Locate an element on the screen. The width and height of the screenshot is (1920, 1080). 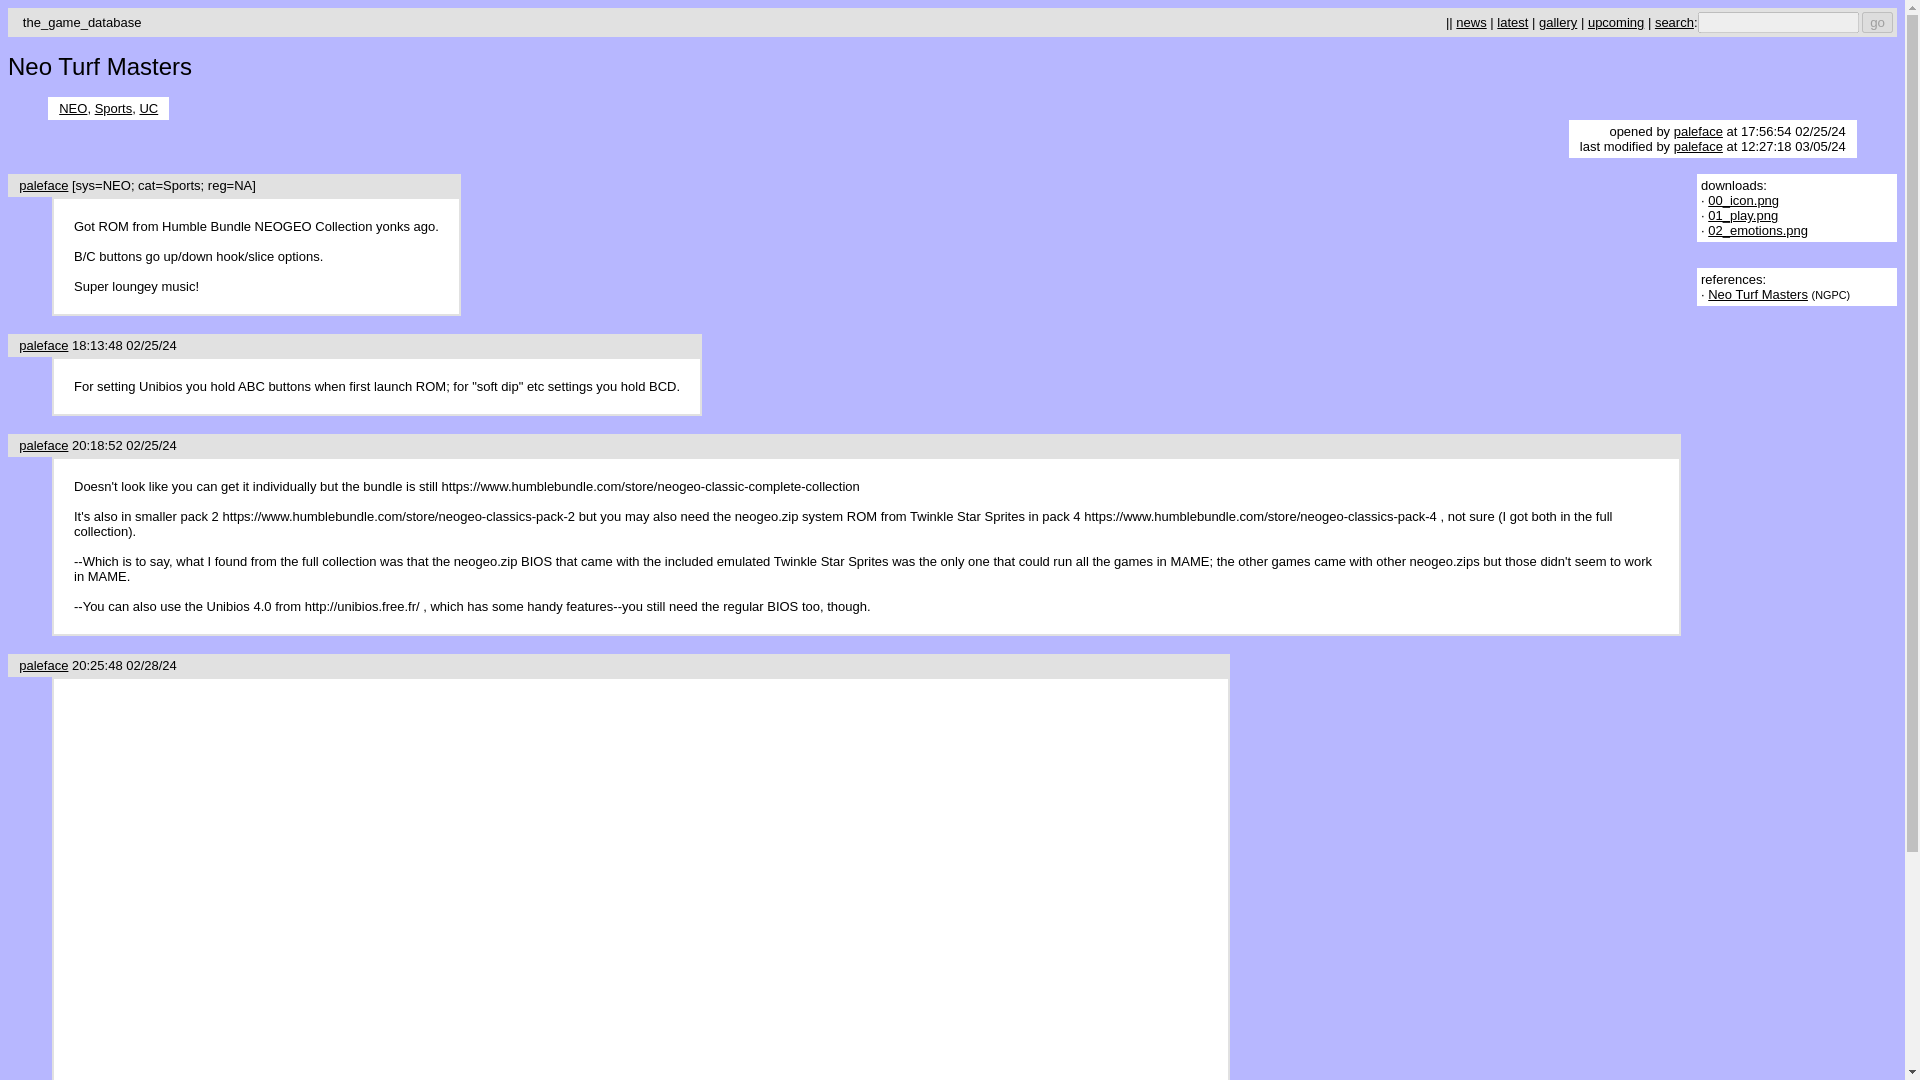
paleface is located at coordinates (43, 664).